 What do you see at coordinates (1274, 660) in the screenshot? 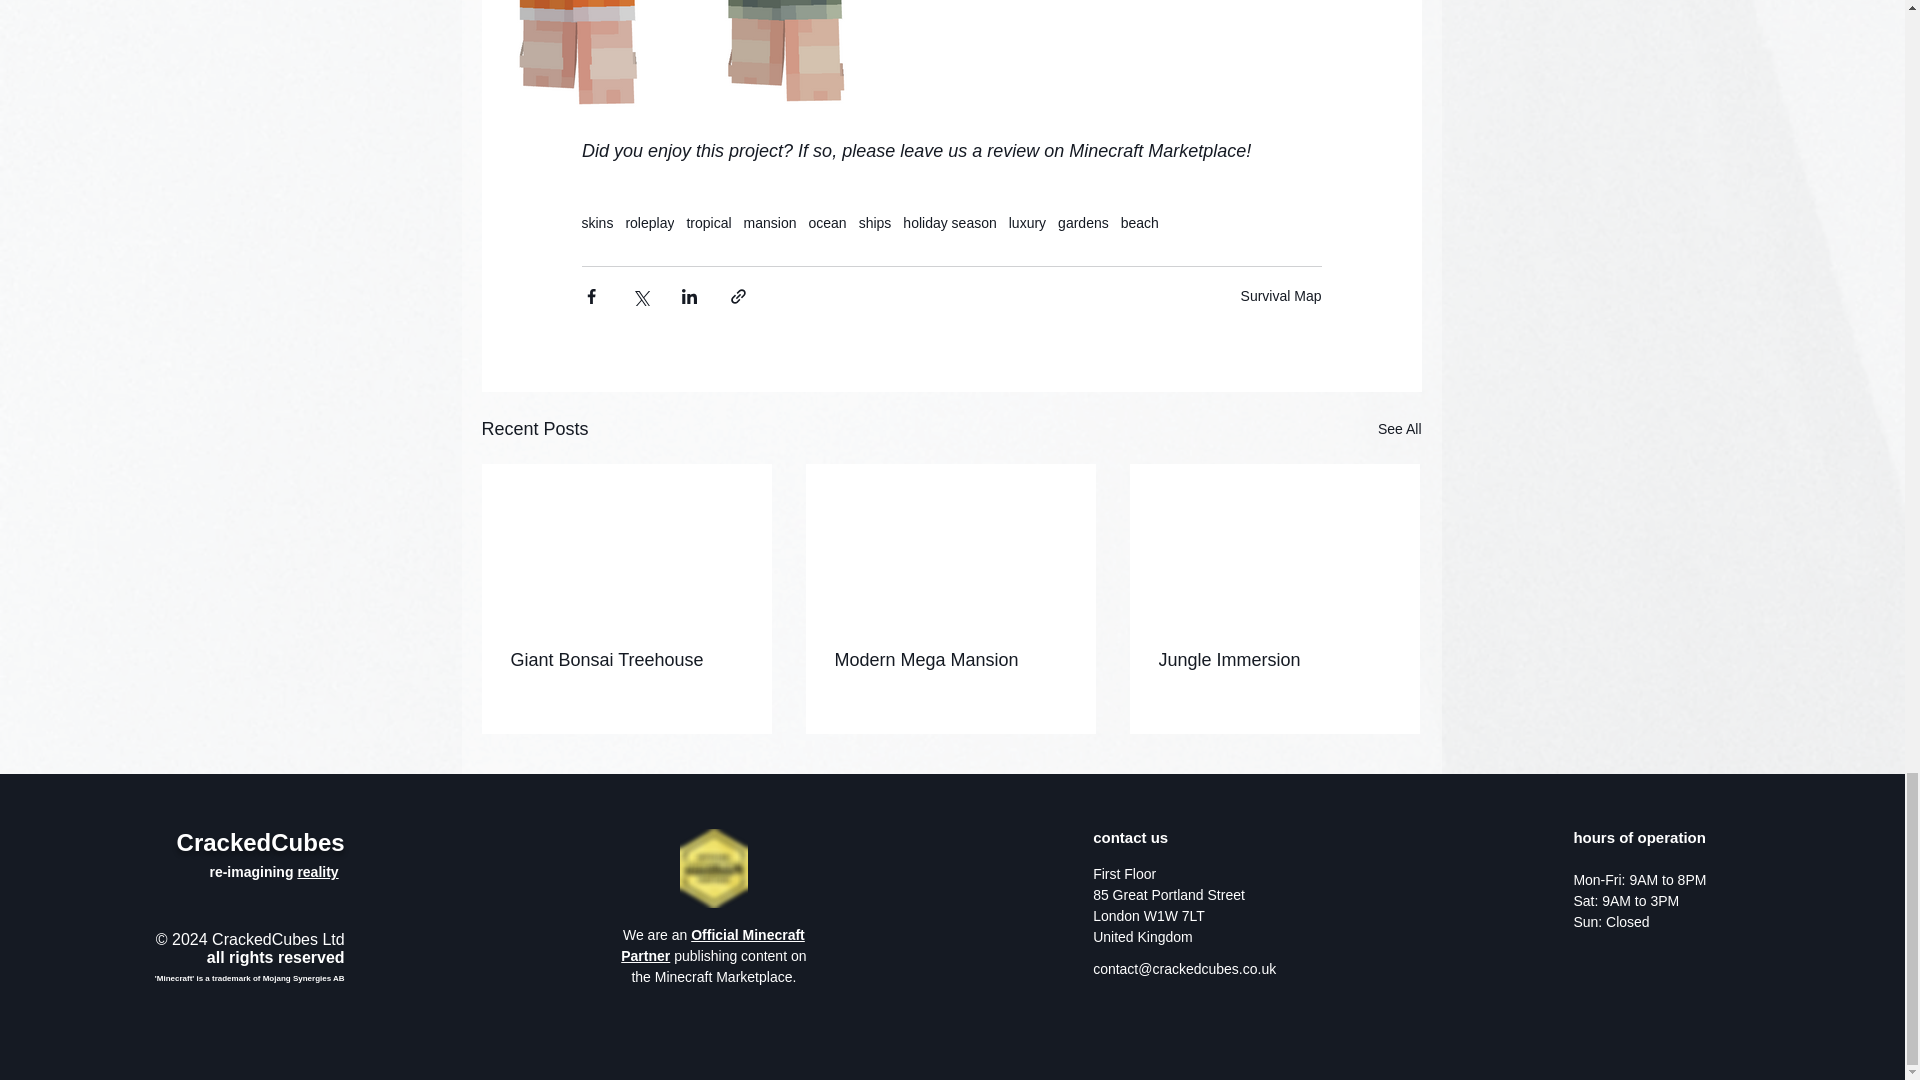
I see `Jungle Immersion` at bounding box center [1274, 660].